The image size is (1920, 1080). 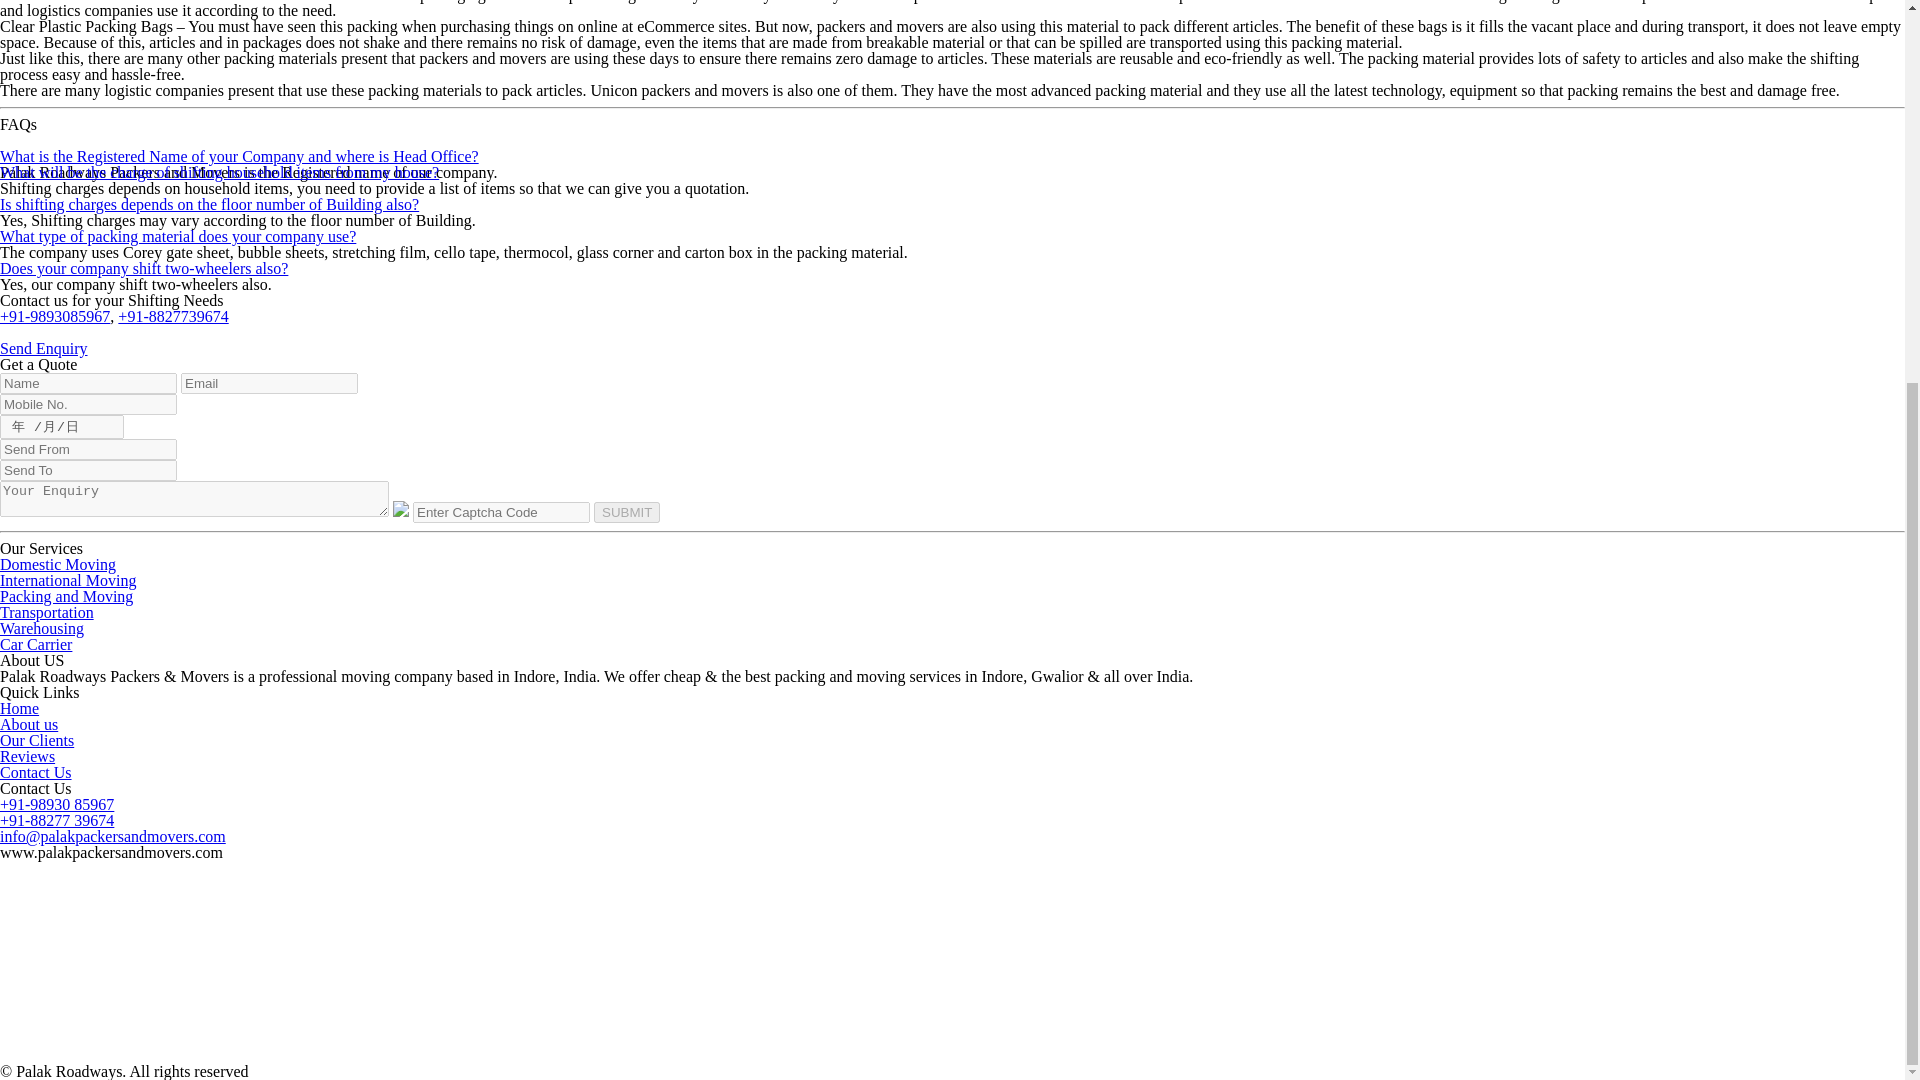 What do you see at coordinates (178, 236) in the screenshot?
I see `What type of packing material does your company use?` at bounding box center [178, 236].